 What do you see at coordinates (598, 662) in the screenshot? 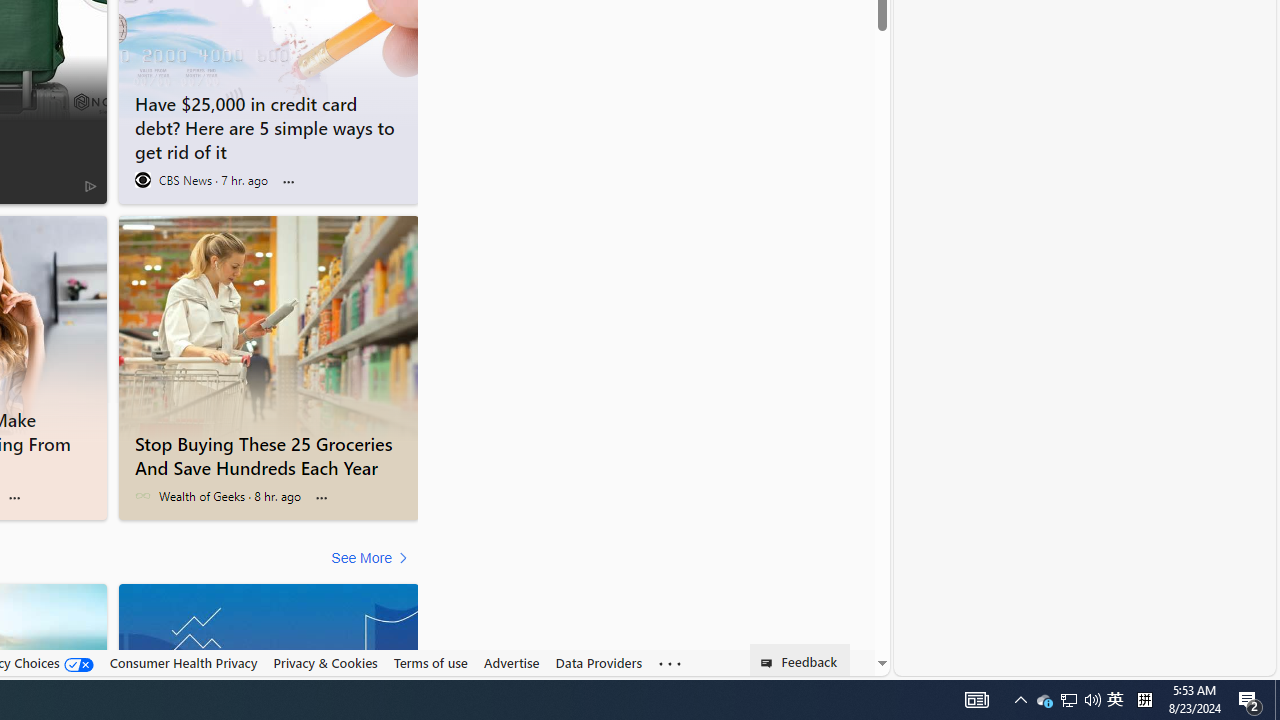
I see `Data Providers` at bounding box center [598, 662].